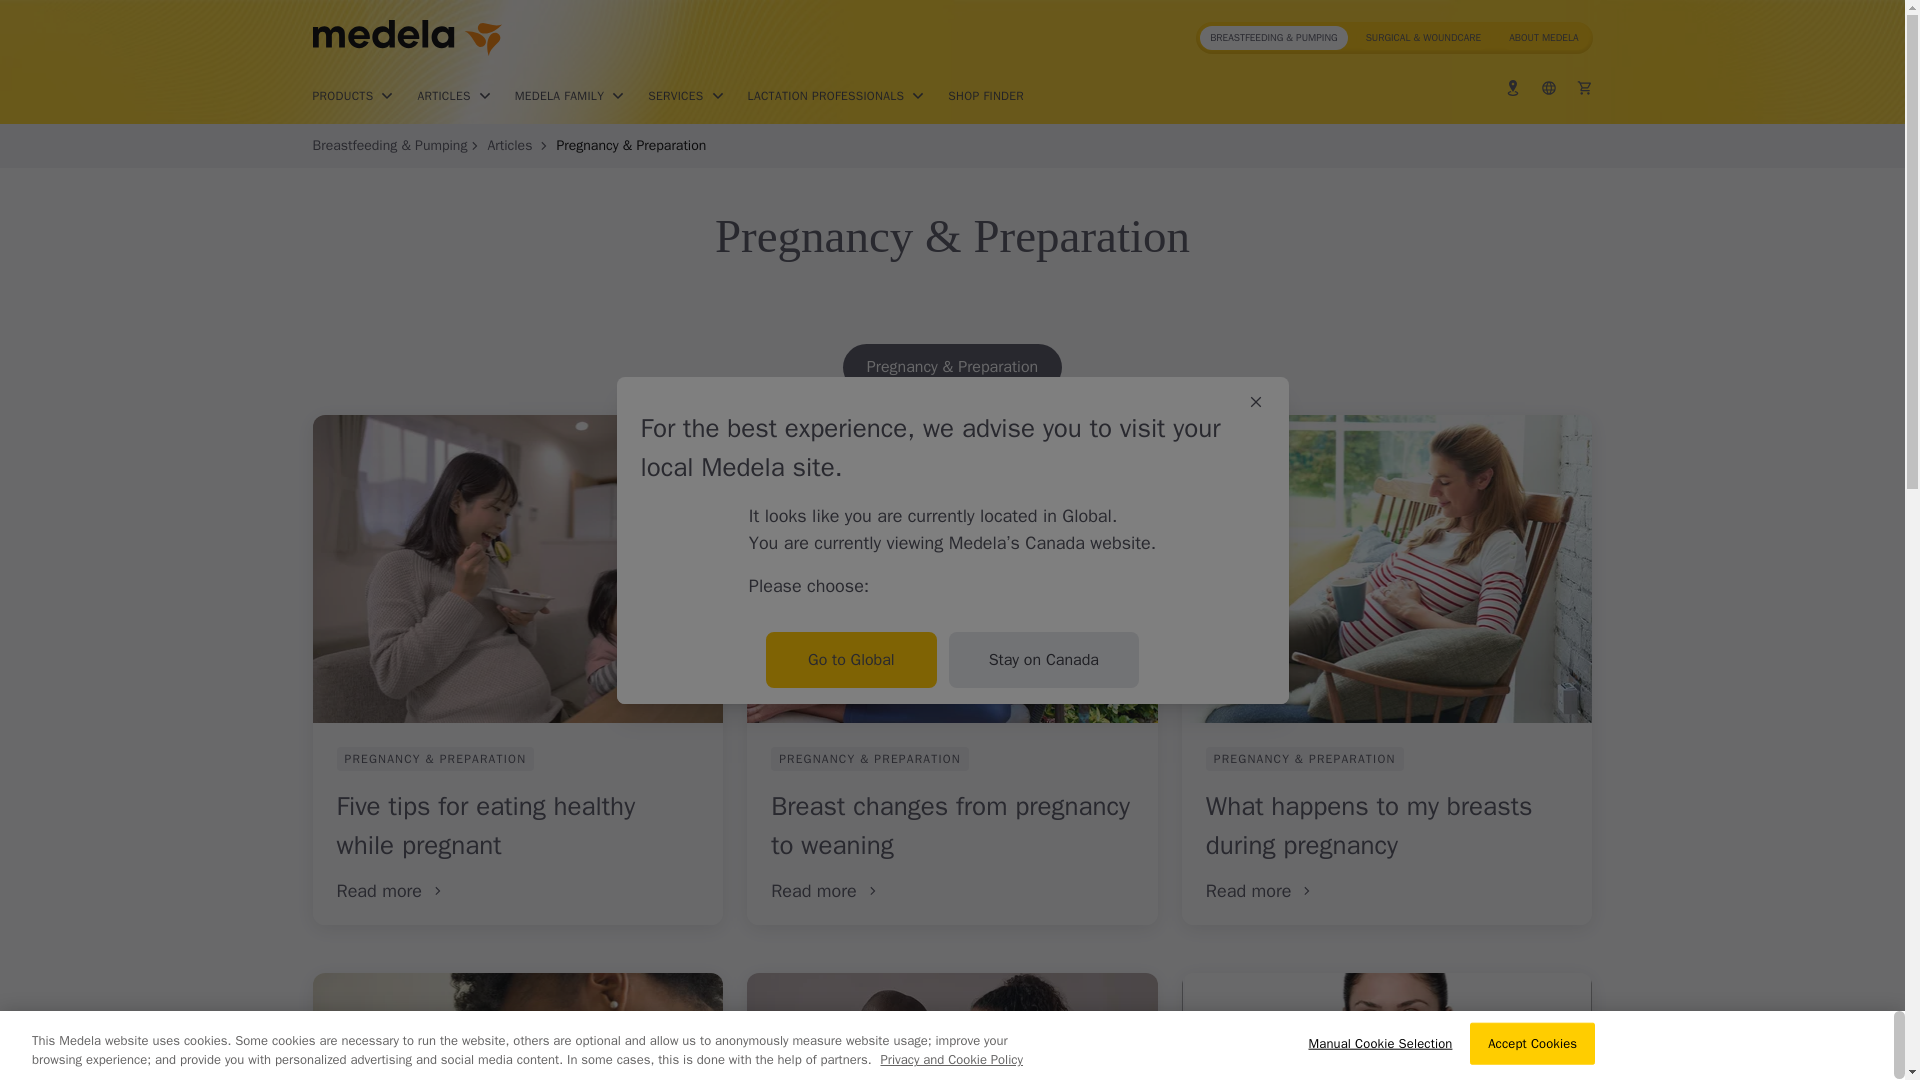  What do you see at coordinates (838, 96) in the screenshot?
I see `LACTATION PROFESSIONALS` at bounding box center [838, 96].